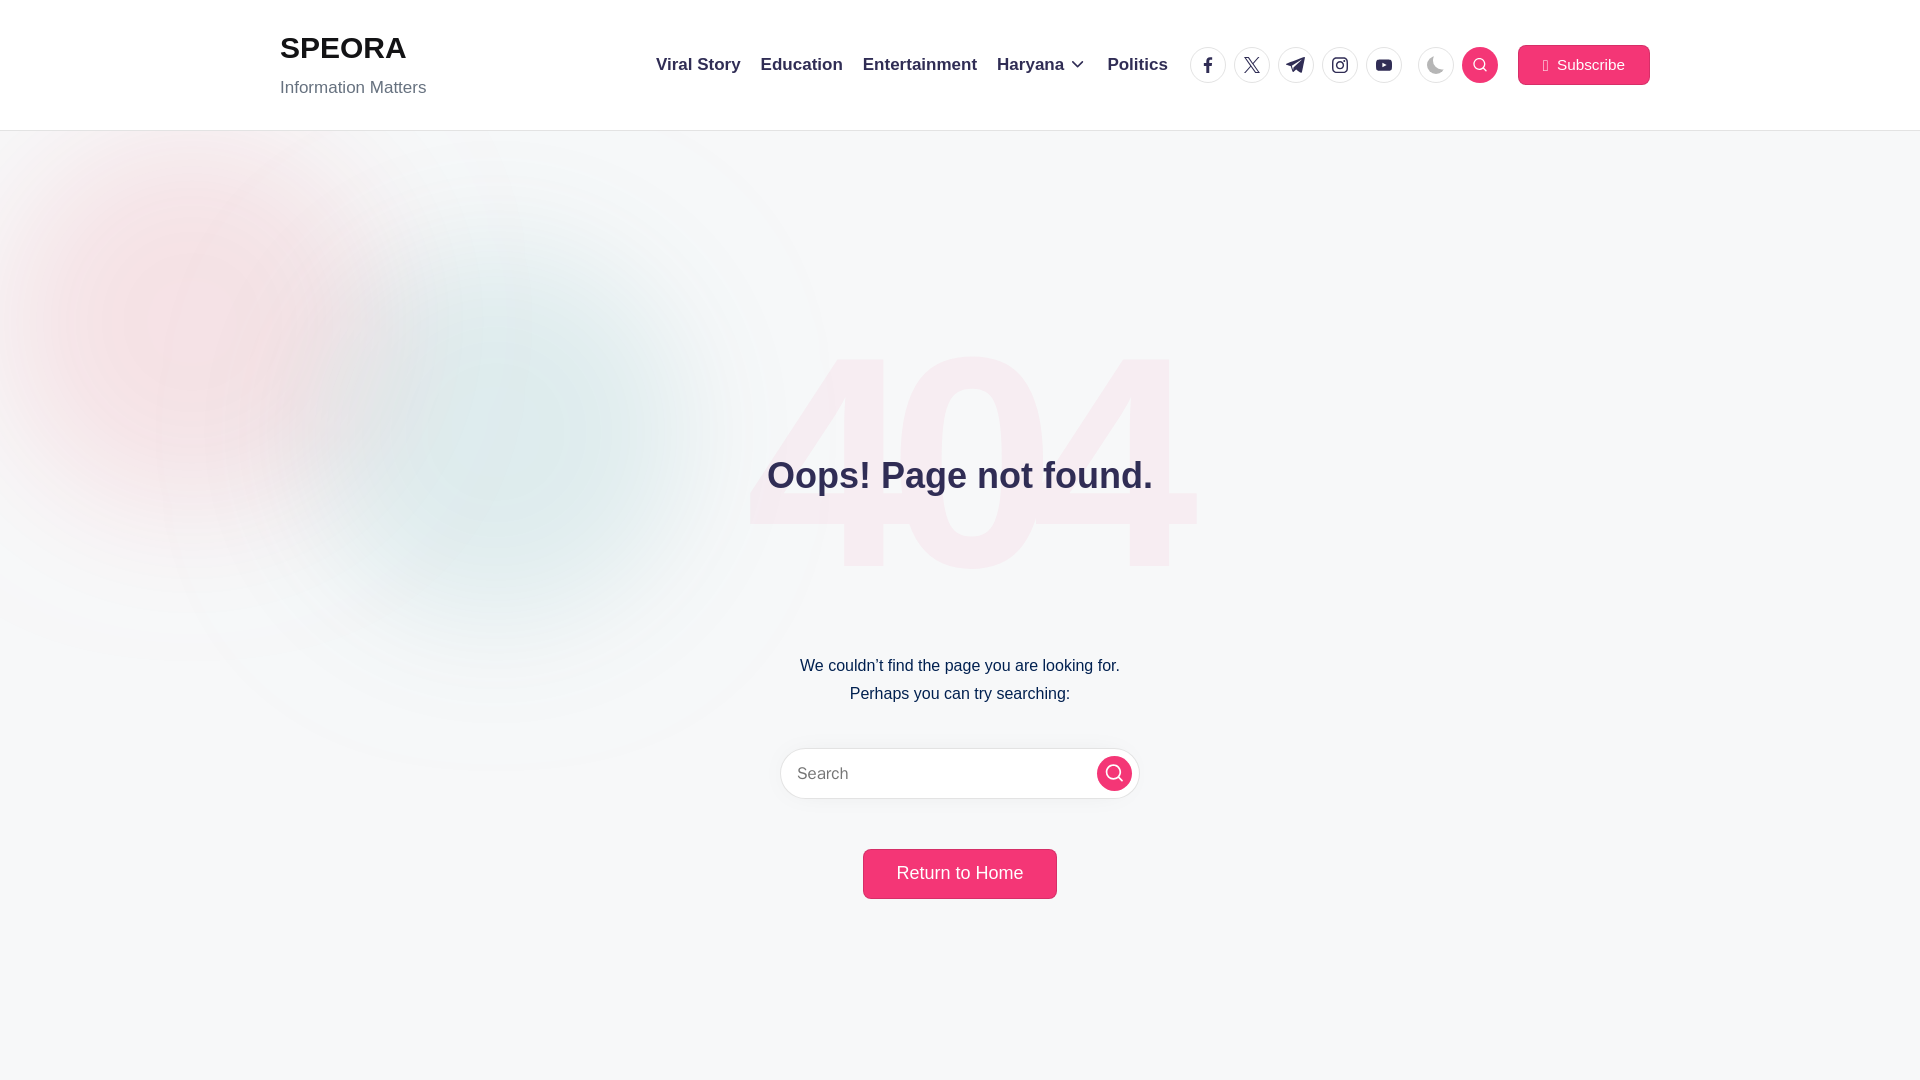  Describe the element at coordinates (1256, 65) in the screenshot. I see `twitter.com` at that location.